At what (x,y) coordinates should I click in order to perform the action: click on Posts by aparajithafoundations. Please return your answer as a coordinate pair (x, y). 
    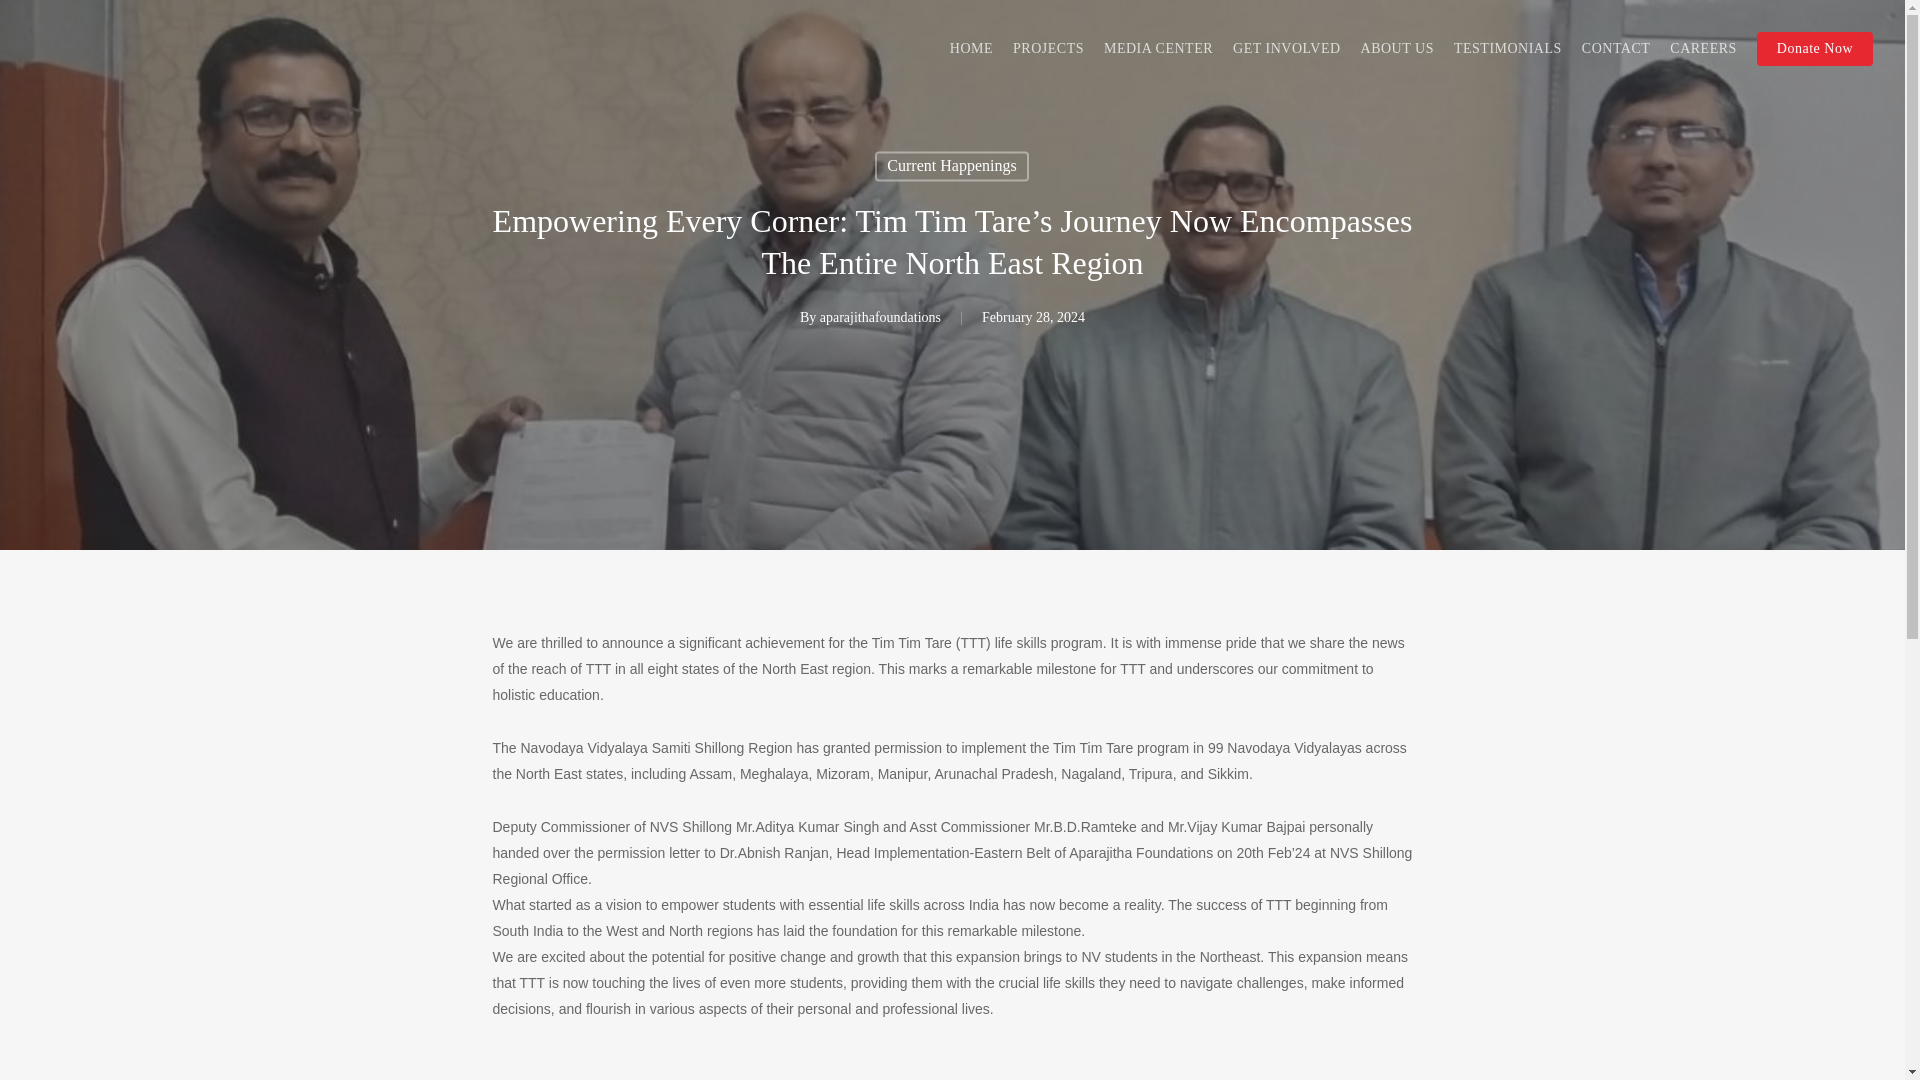
    Looking at the image, I should click on (880, 318).